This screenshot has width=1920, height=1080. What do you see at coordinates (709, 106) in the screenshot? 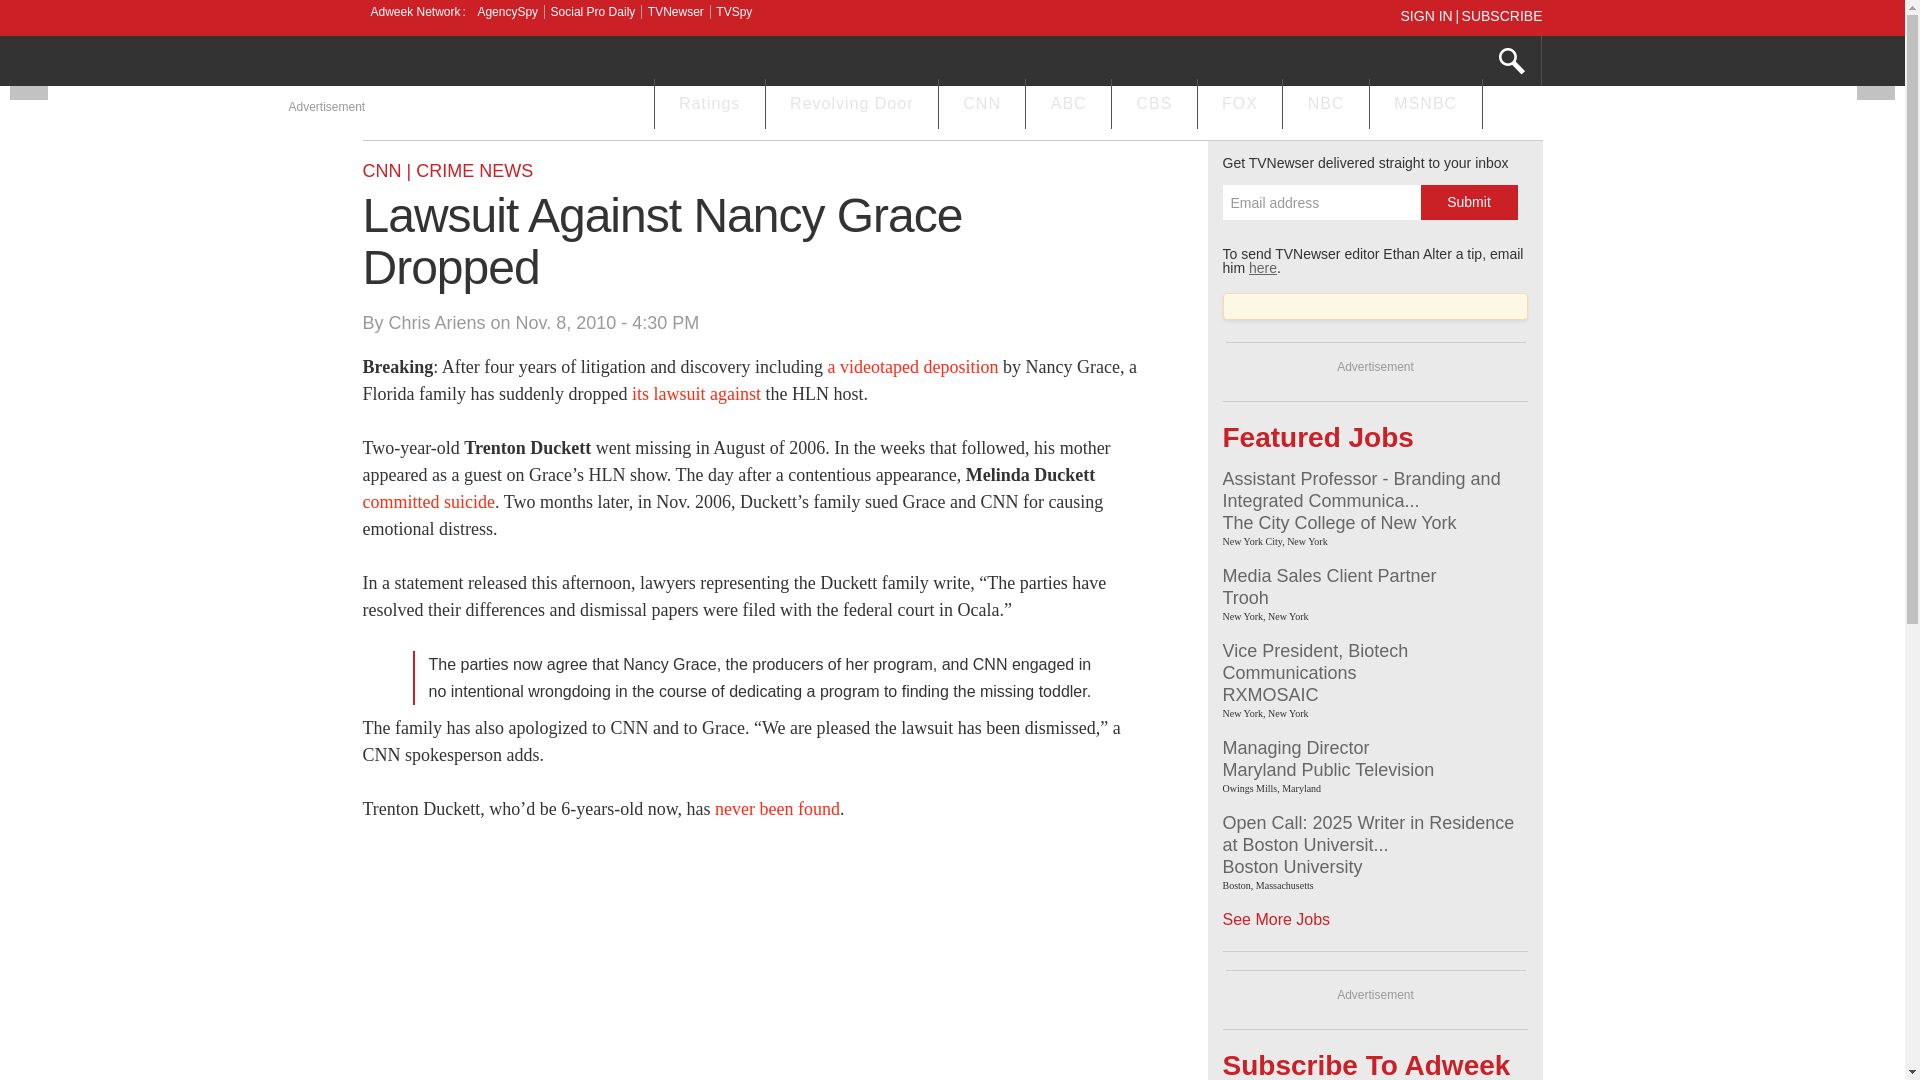
I see `Ratings` at bounding box center [709, 106].